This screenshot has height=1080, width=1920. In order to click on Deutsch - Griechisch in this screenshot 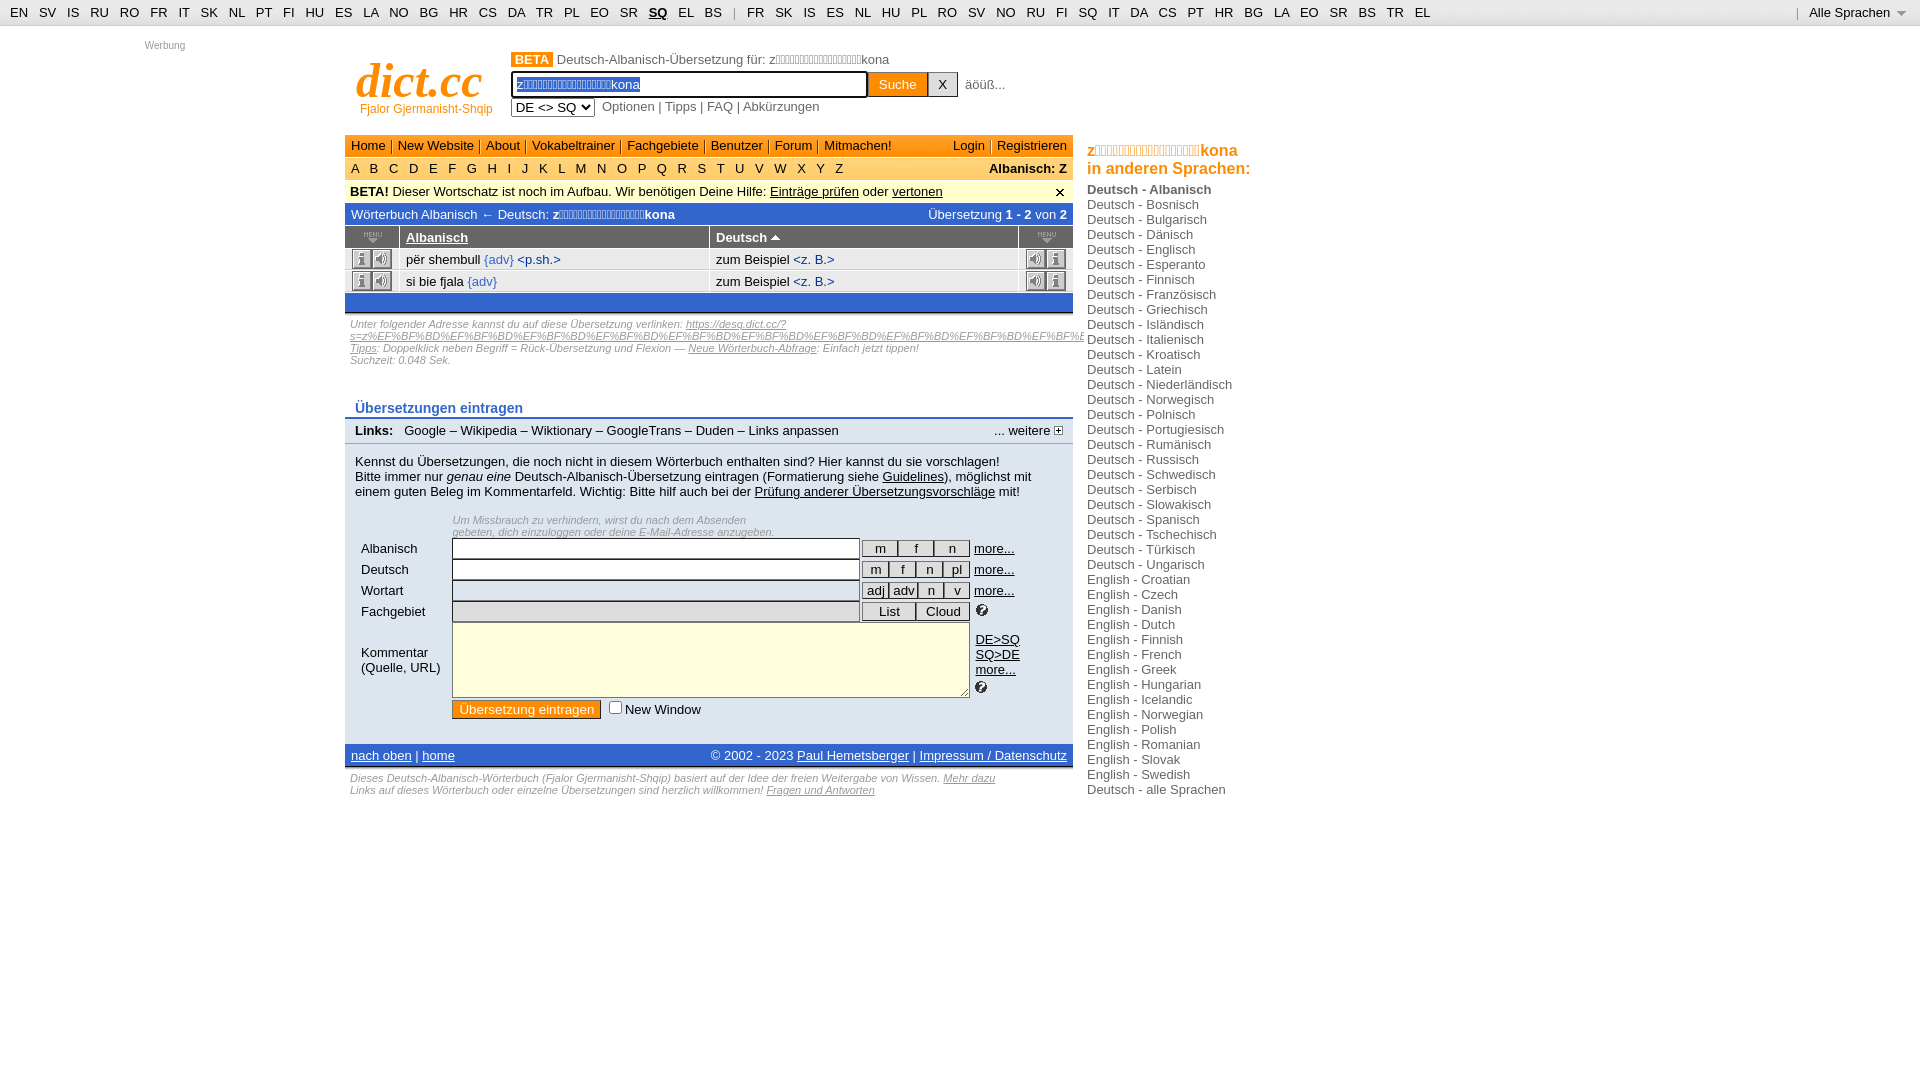, I will do `click(1148, 310)`.